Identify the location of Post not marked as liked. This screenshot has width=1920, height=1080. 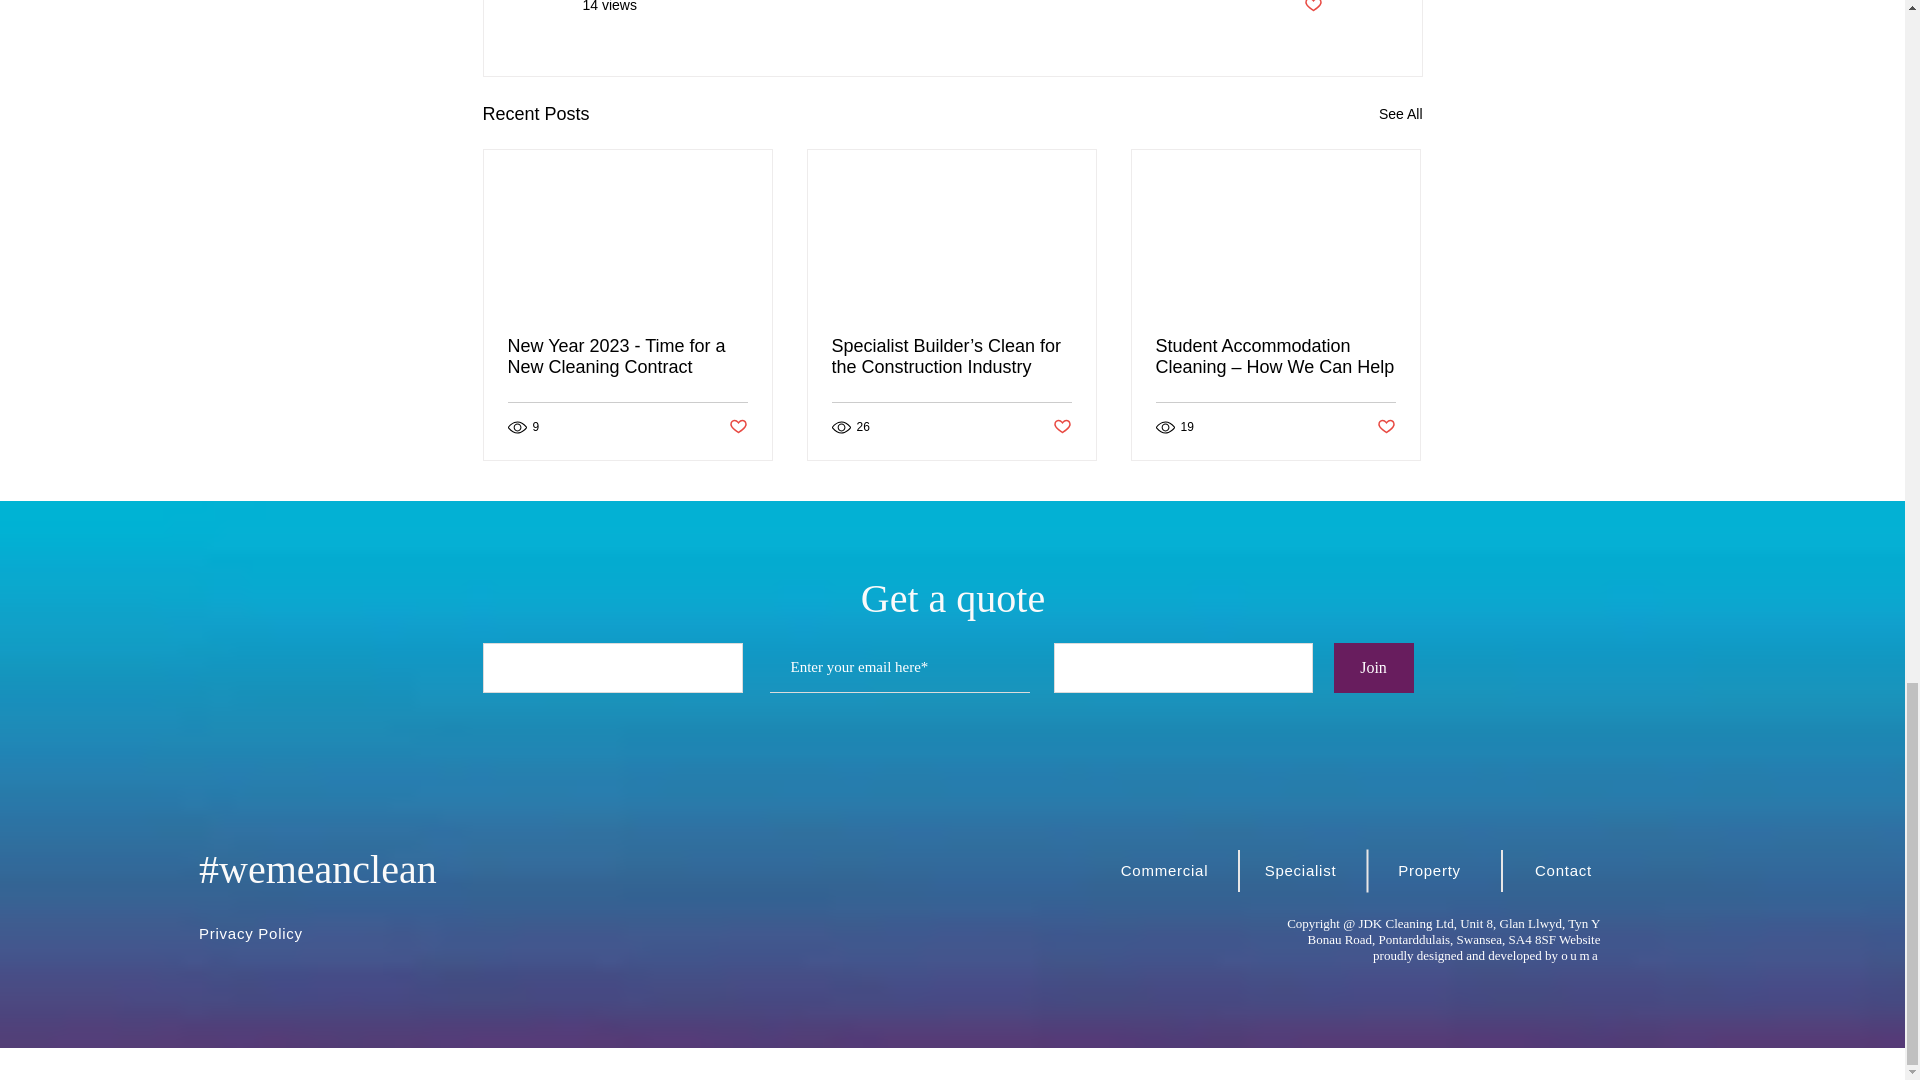
(736, 427).